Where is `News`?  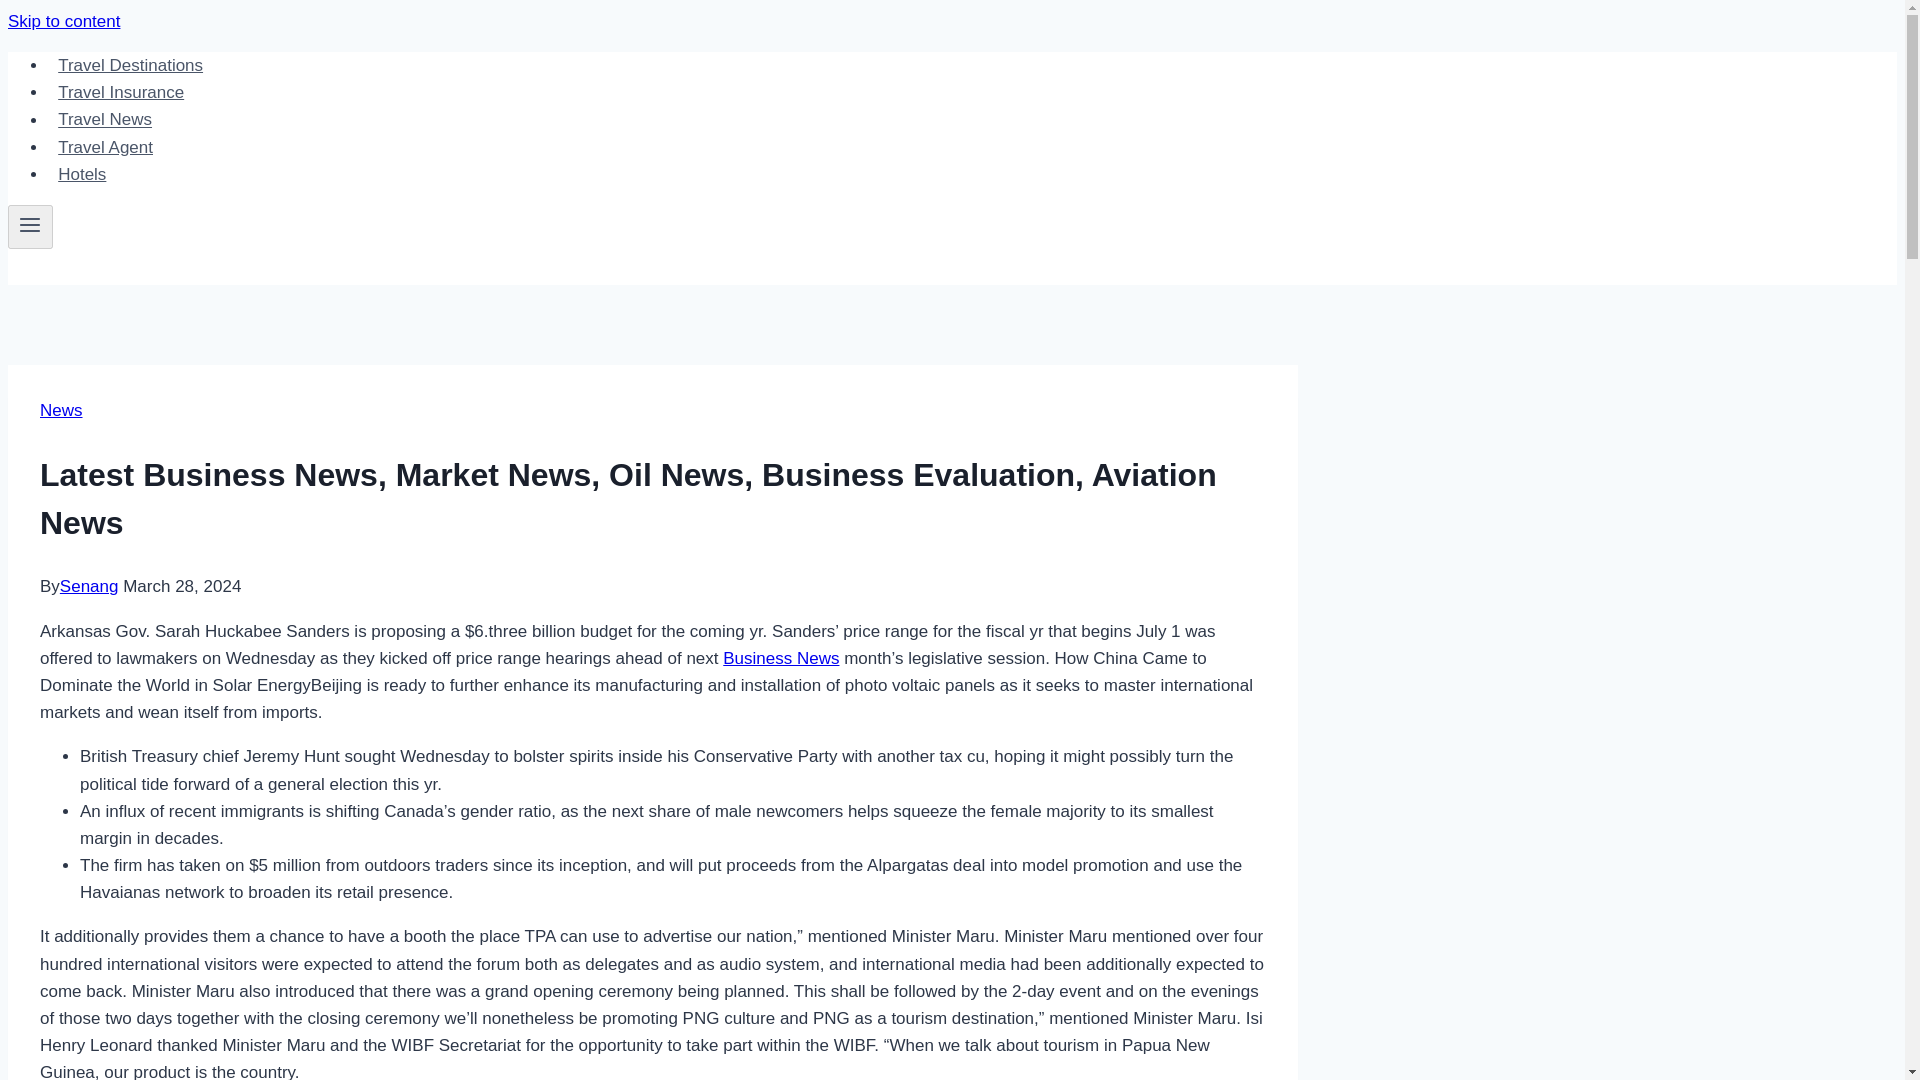 News is located at coordinates (61, 410).